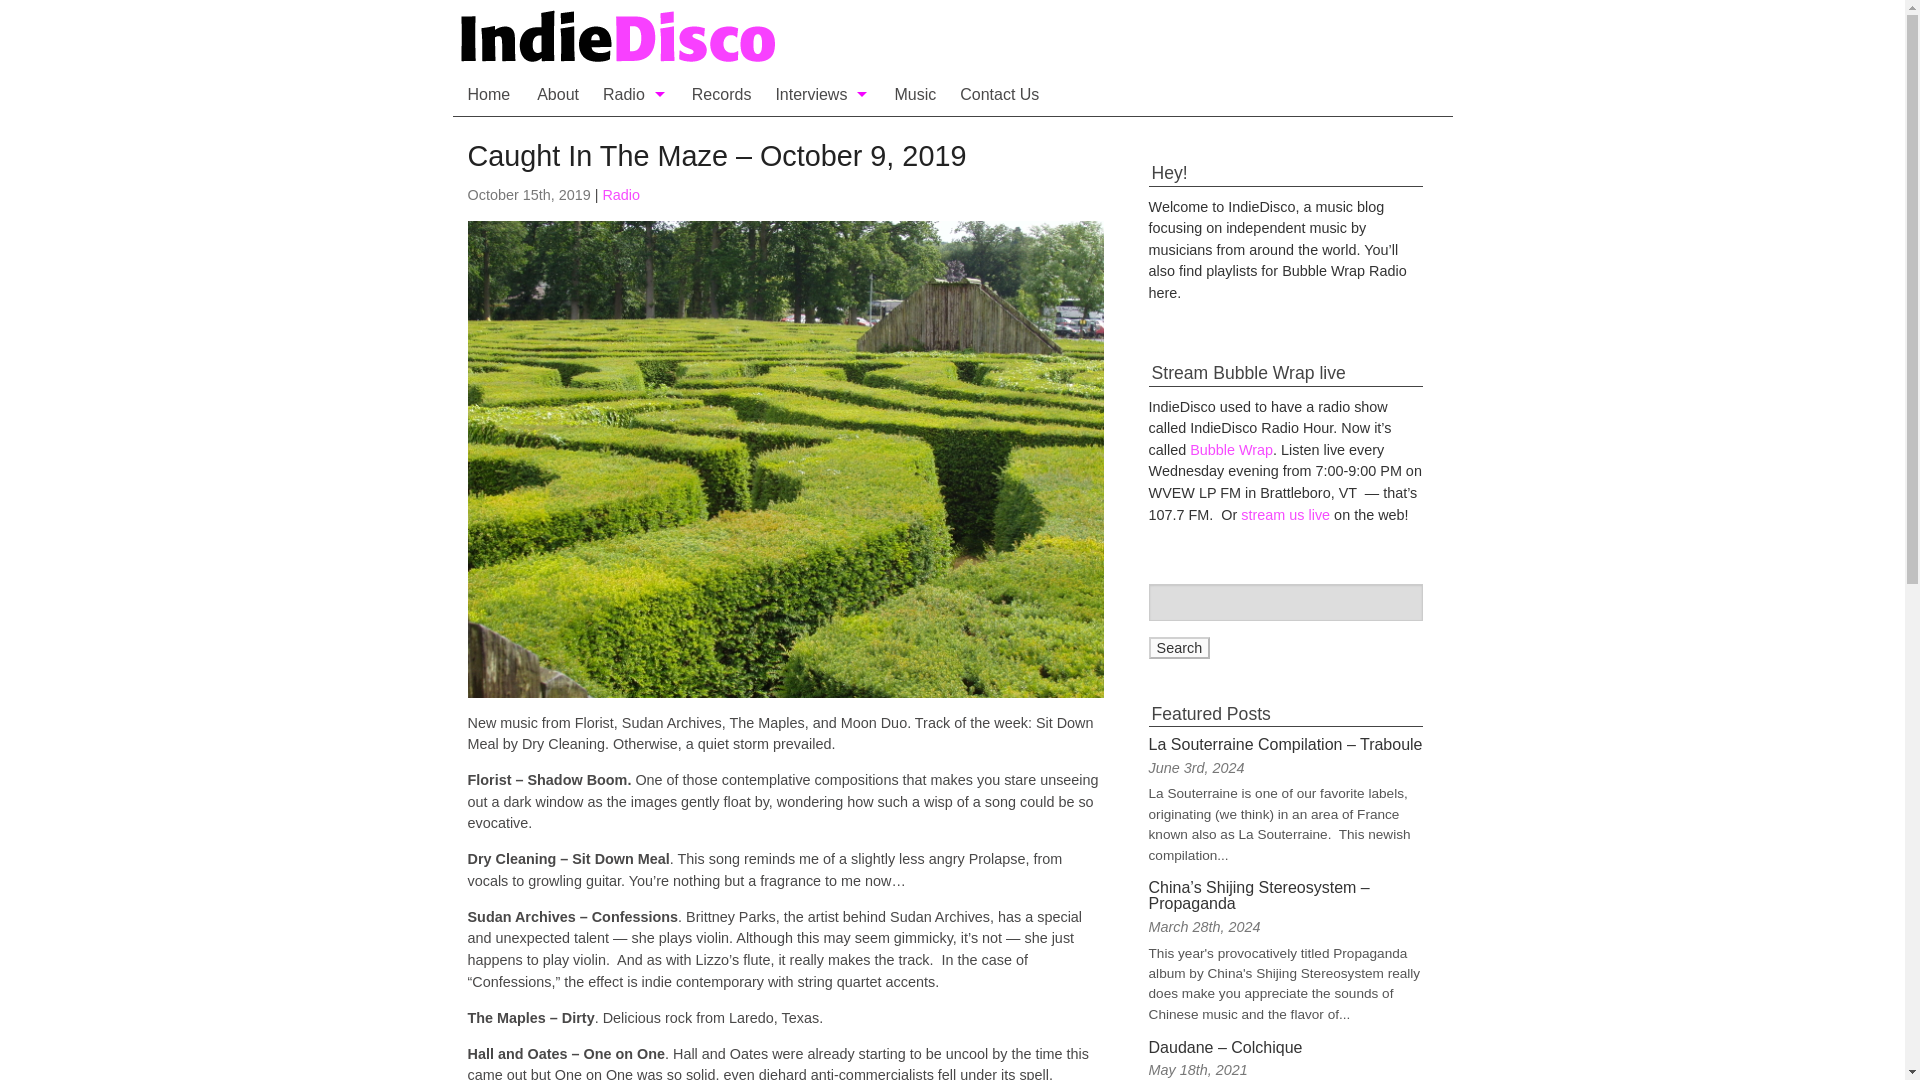 The image size is (1920, 1080). Describe the element at coordinates (722, 94) in the screenshot. I see `Records` at that location.